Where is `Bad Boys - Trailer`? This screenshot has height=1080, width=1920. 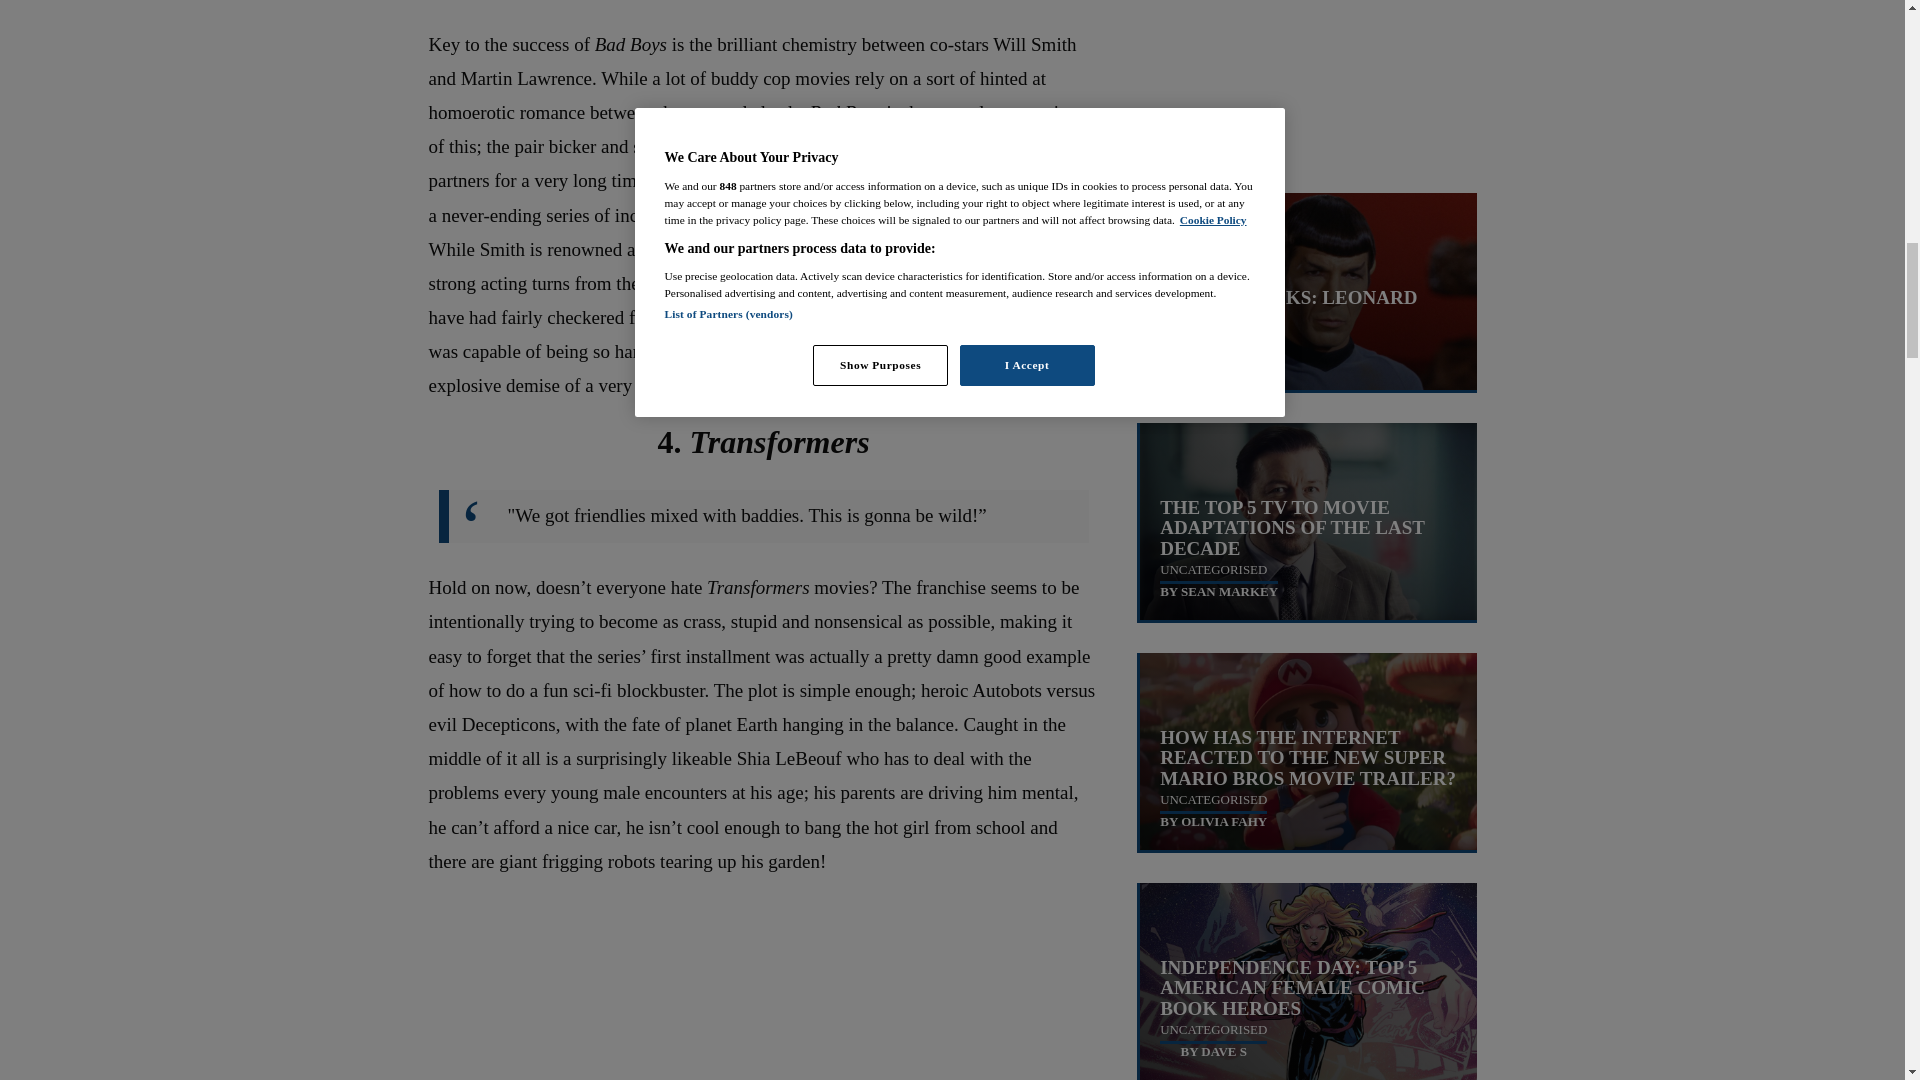 Bad Boys - Trailer is located at coordinates (763, 4).